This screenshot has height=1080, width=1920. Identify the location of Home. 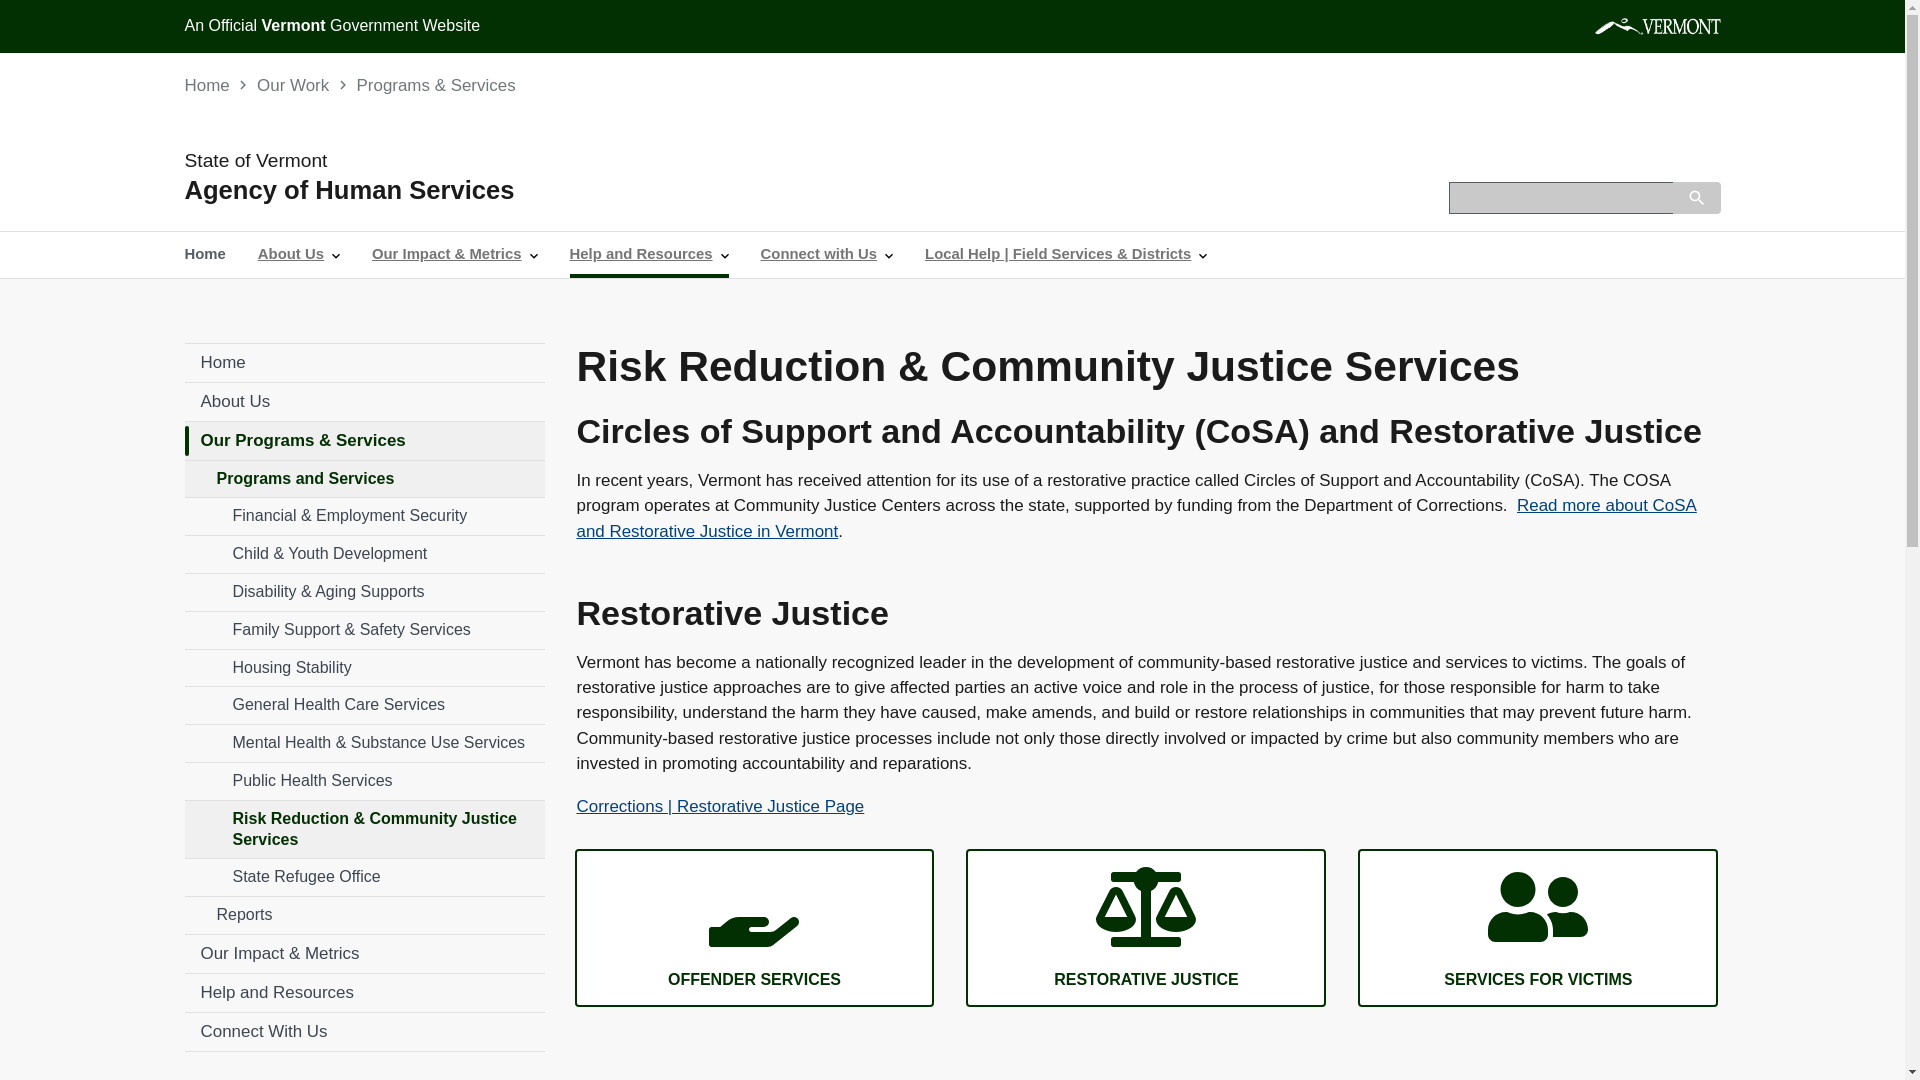
(204, 254).